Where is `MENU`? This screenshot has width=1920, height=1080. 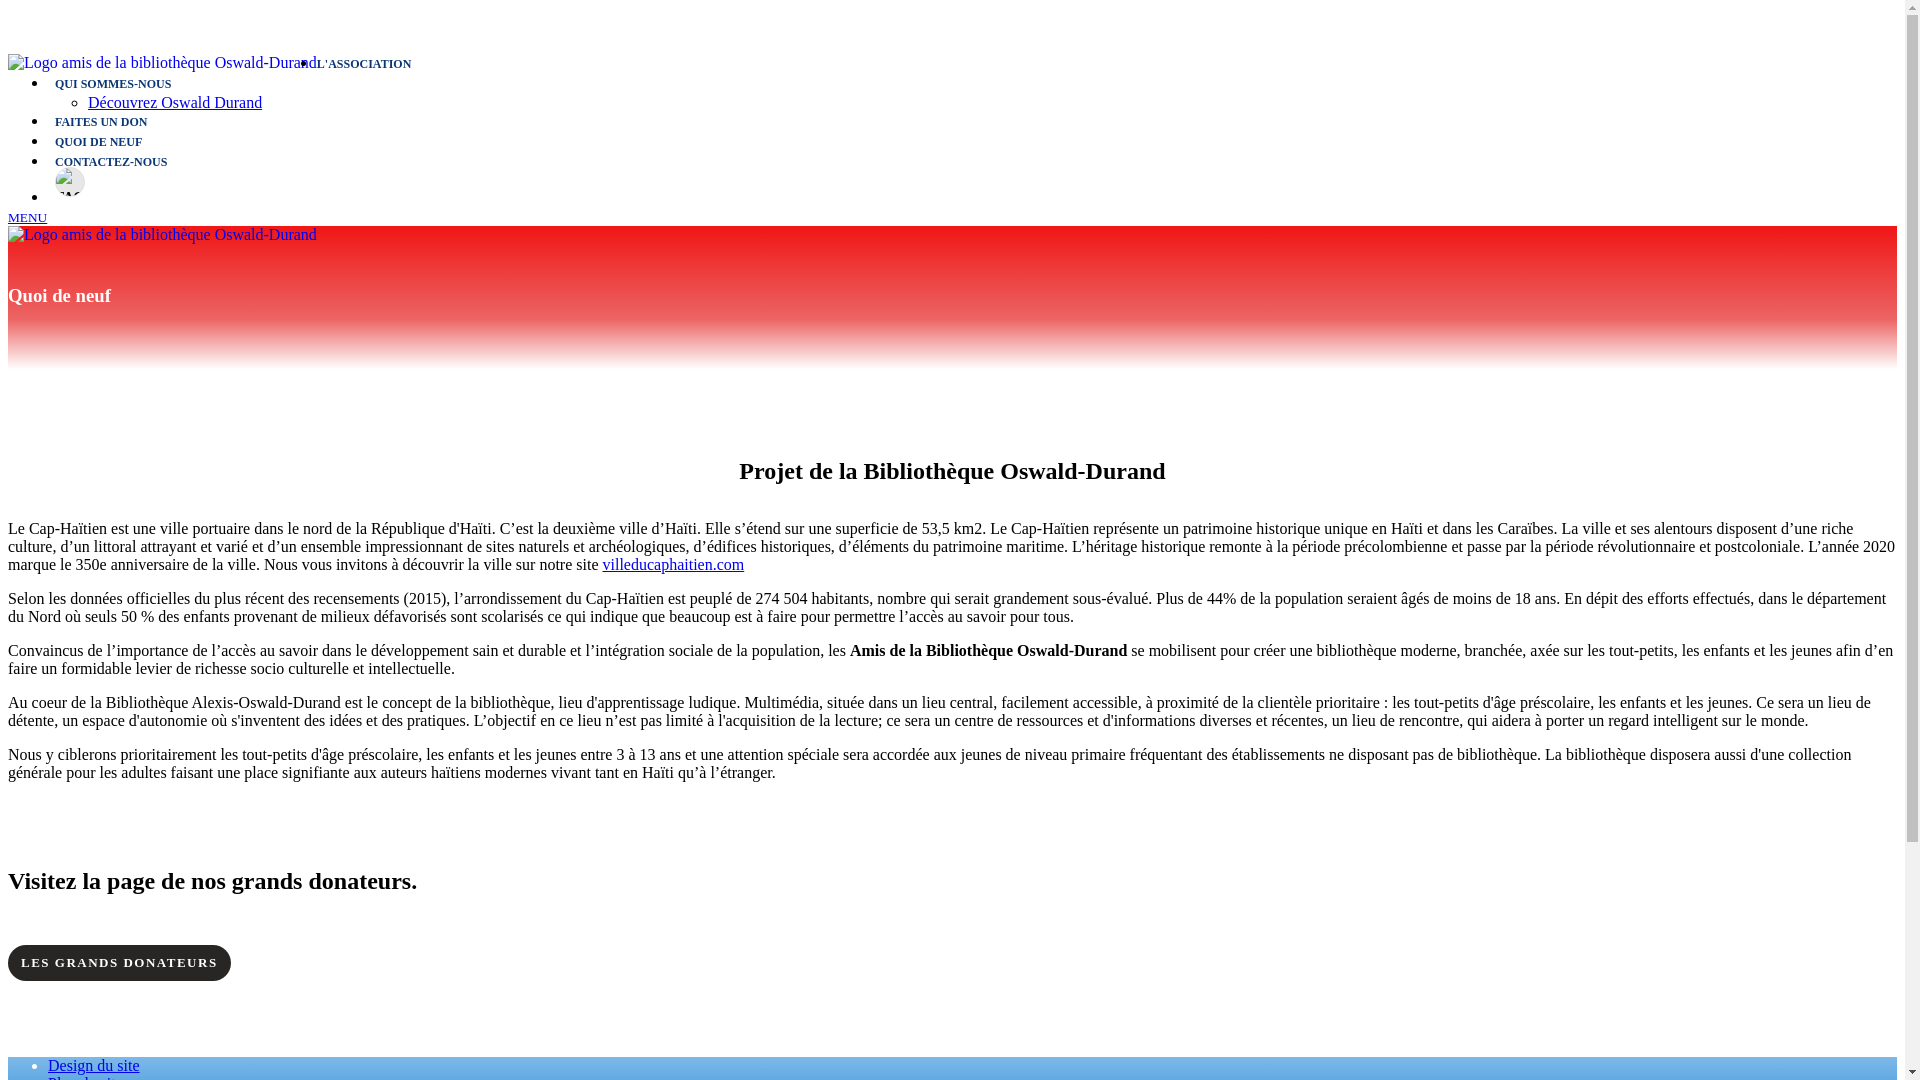 MENU is located at coordinates (28, 216).